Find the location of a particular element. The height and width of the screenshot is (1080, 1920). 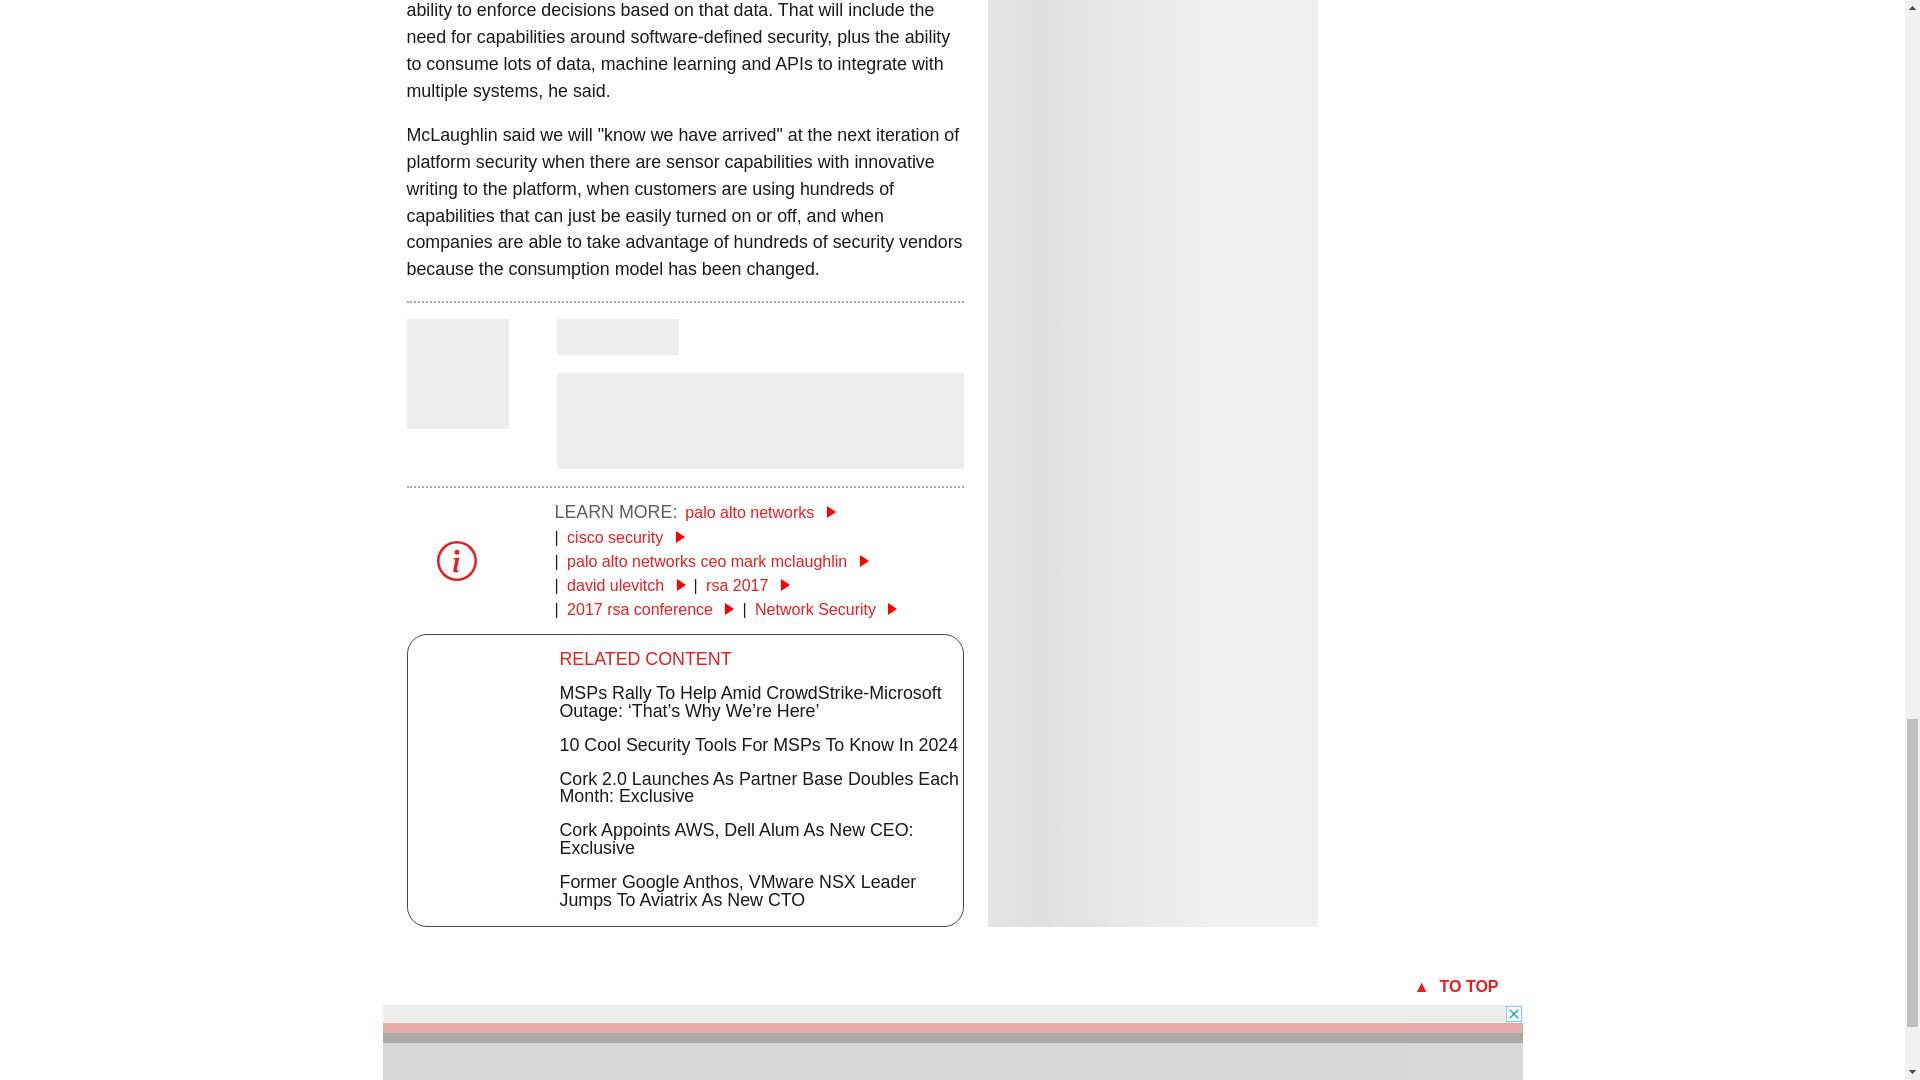

AUTHOR NAME is located at coordinates (616, 336).